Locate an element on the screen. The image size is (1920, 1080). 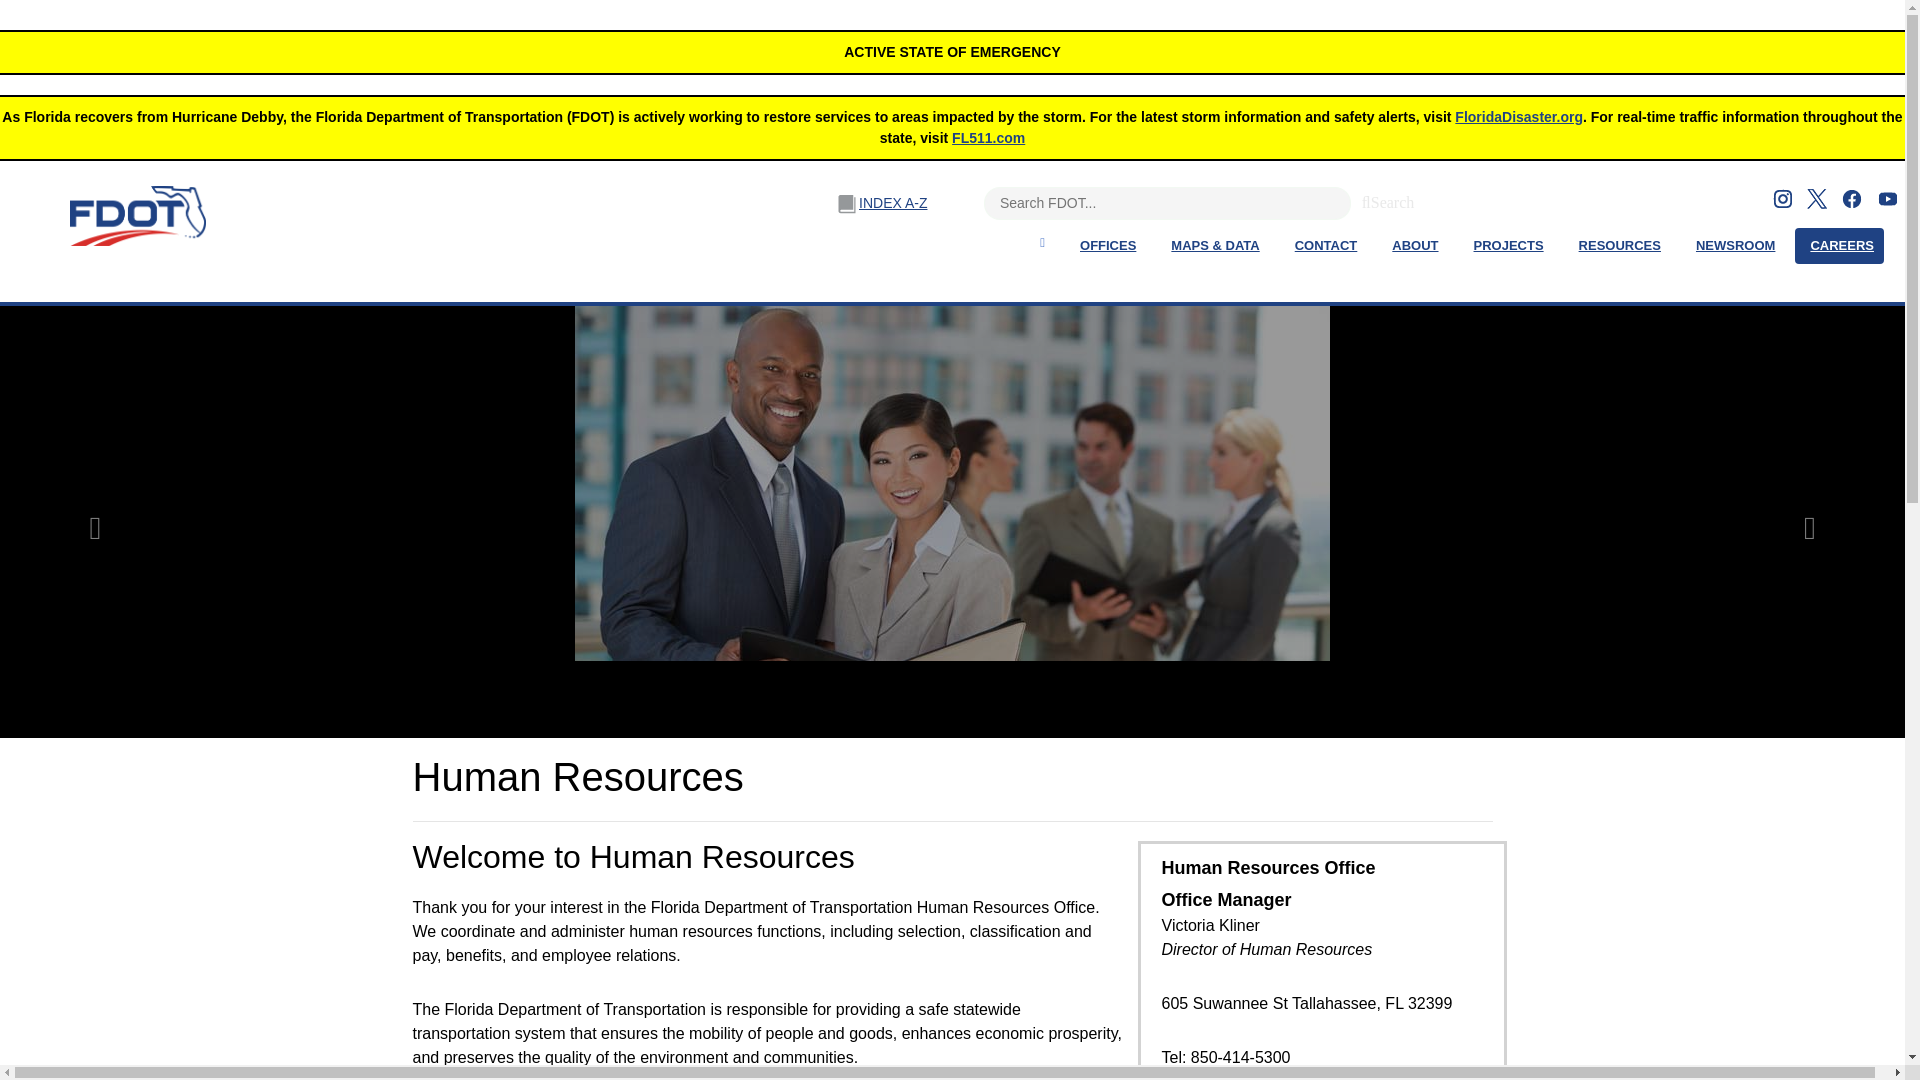
Search input is located at coordinates (1167, 203).